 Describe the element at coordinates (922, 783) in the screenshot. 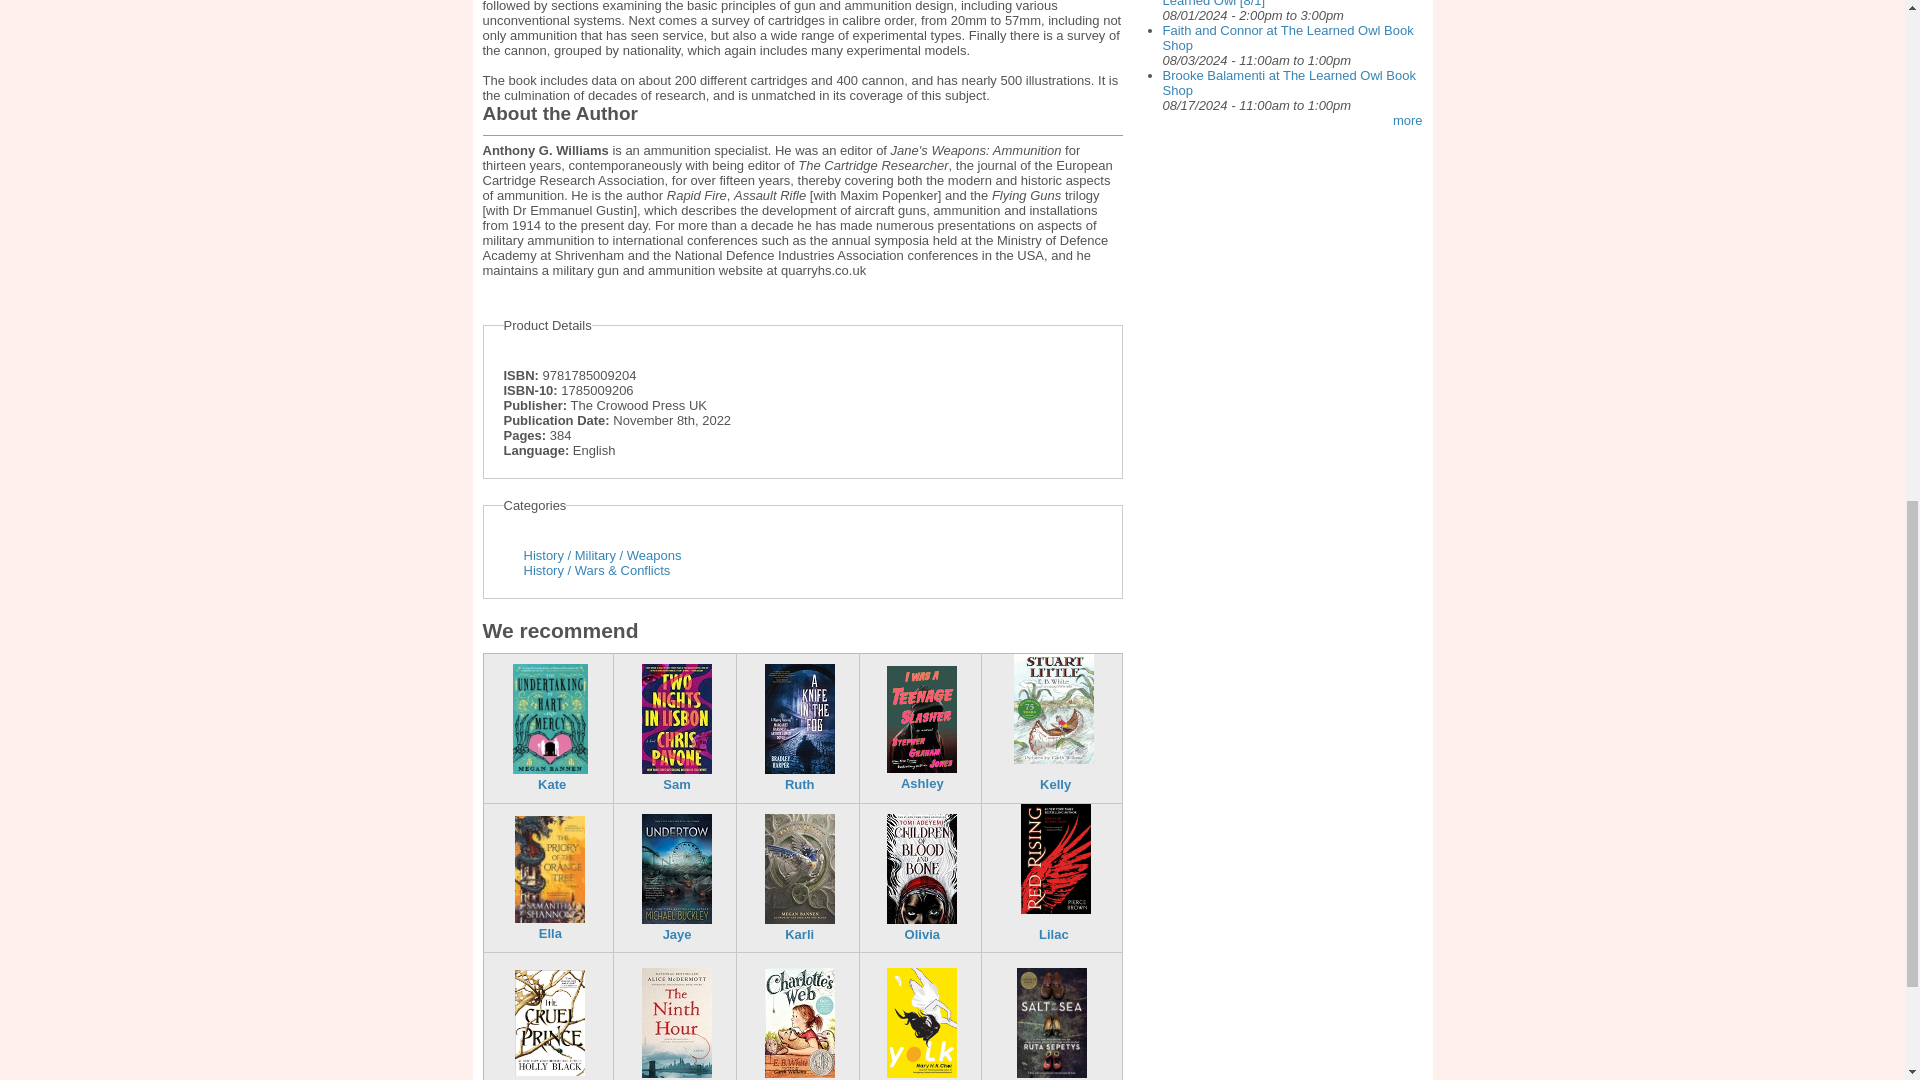

I see `Ashley` at that location.